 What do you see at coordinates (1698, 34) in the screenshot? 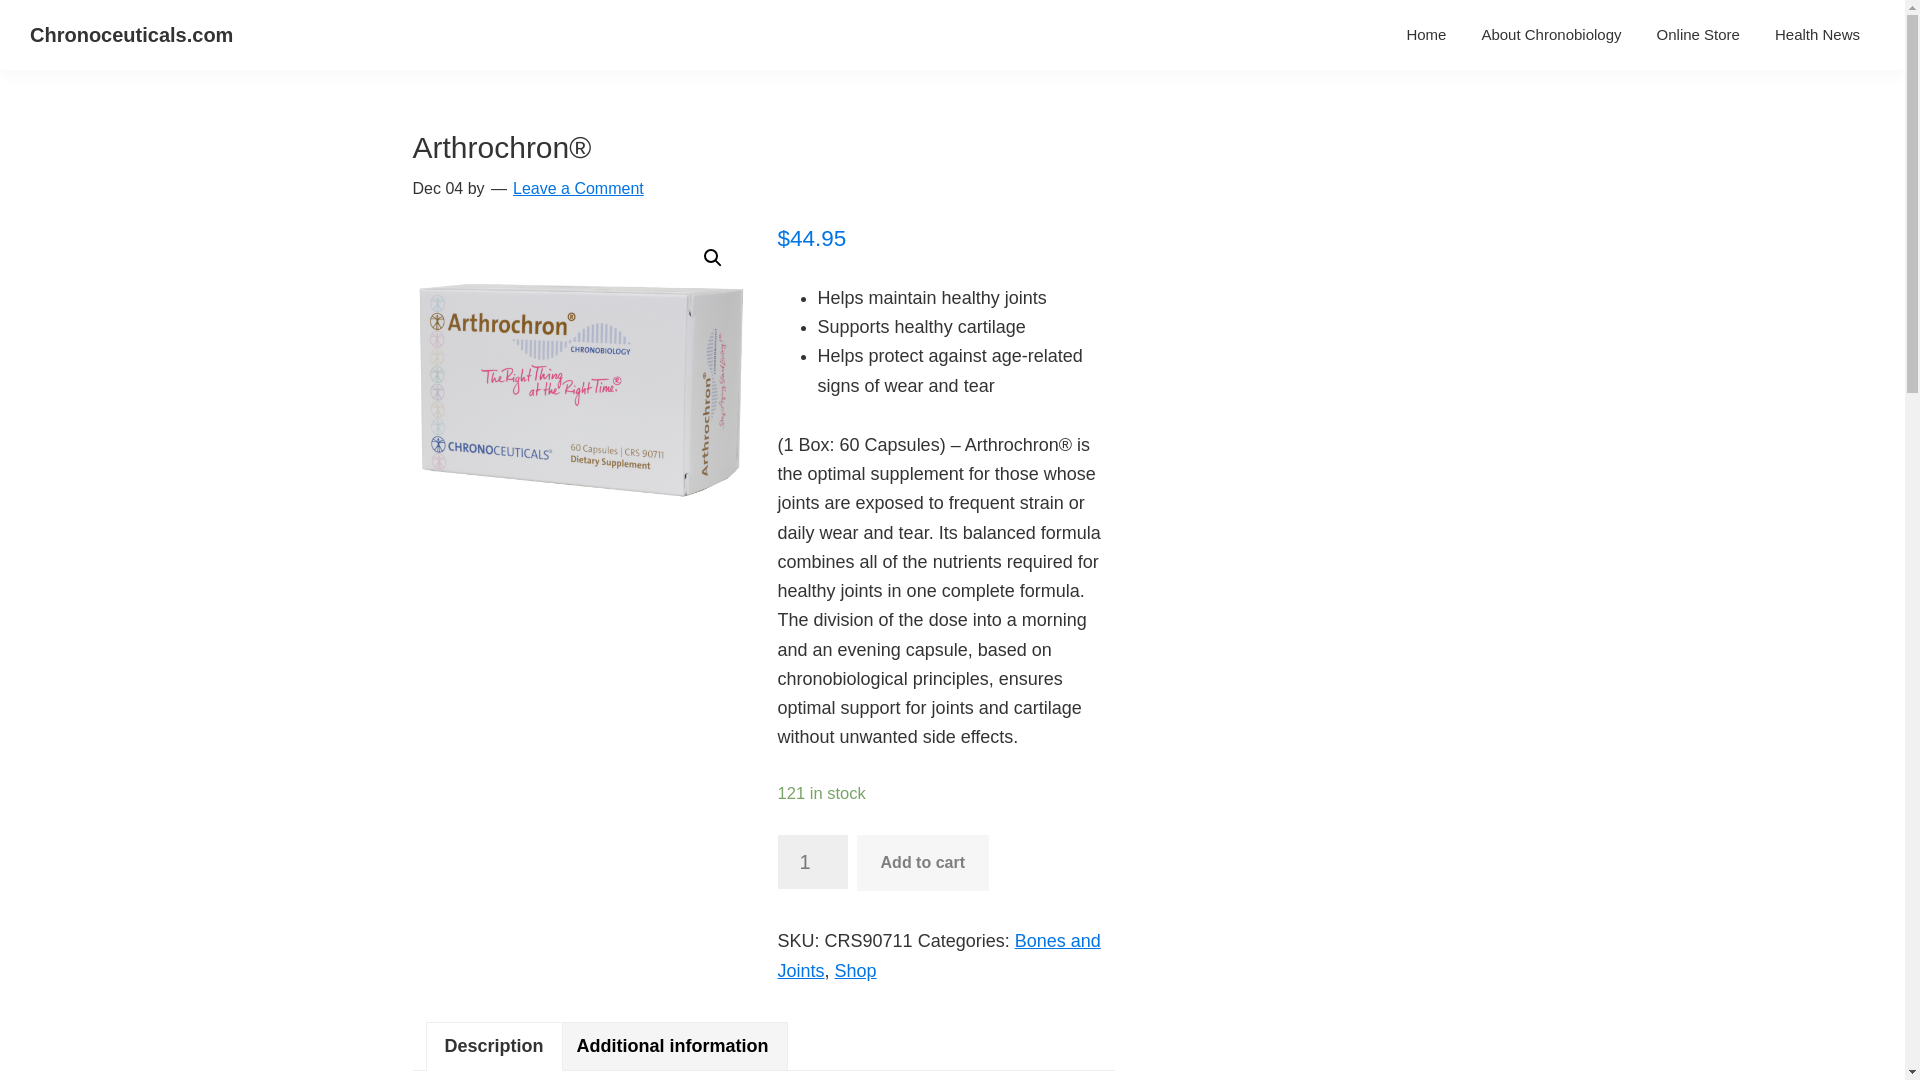
I see `Online Store` at bounding box center [1698, 34].